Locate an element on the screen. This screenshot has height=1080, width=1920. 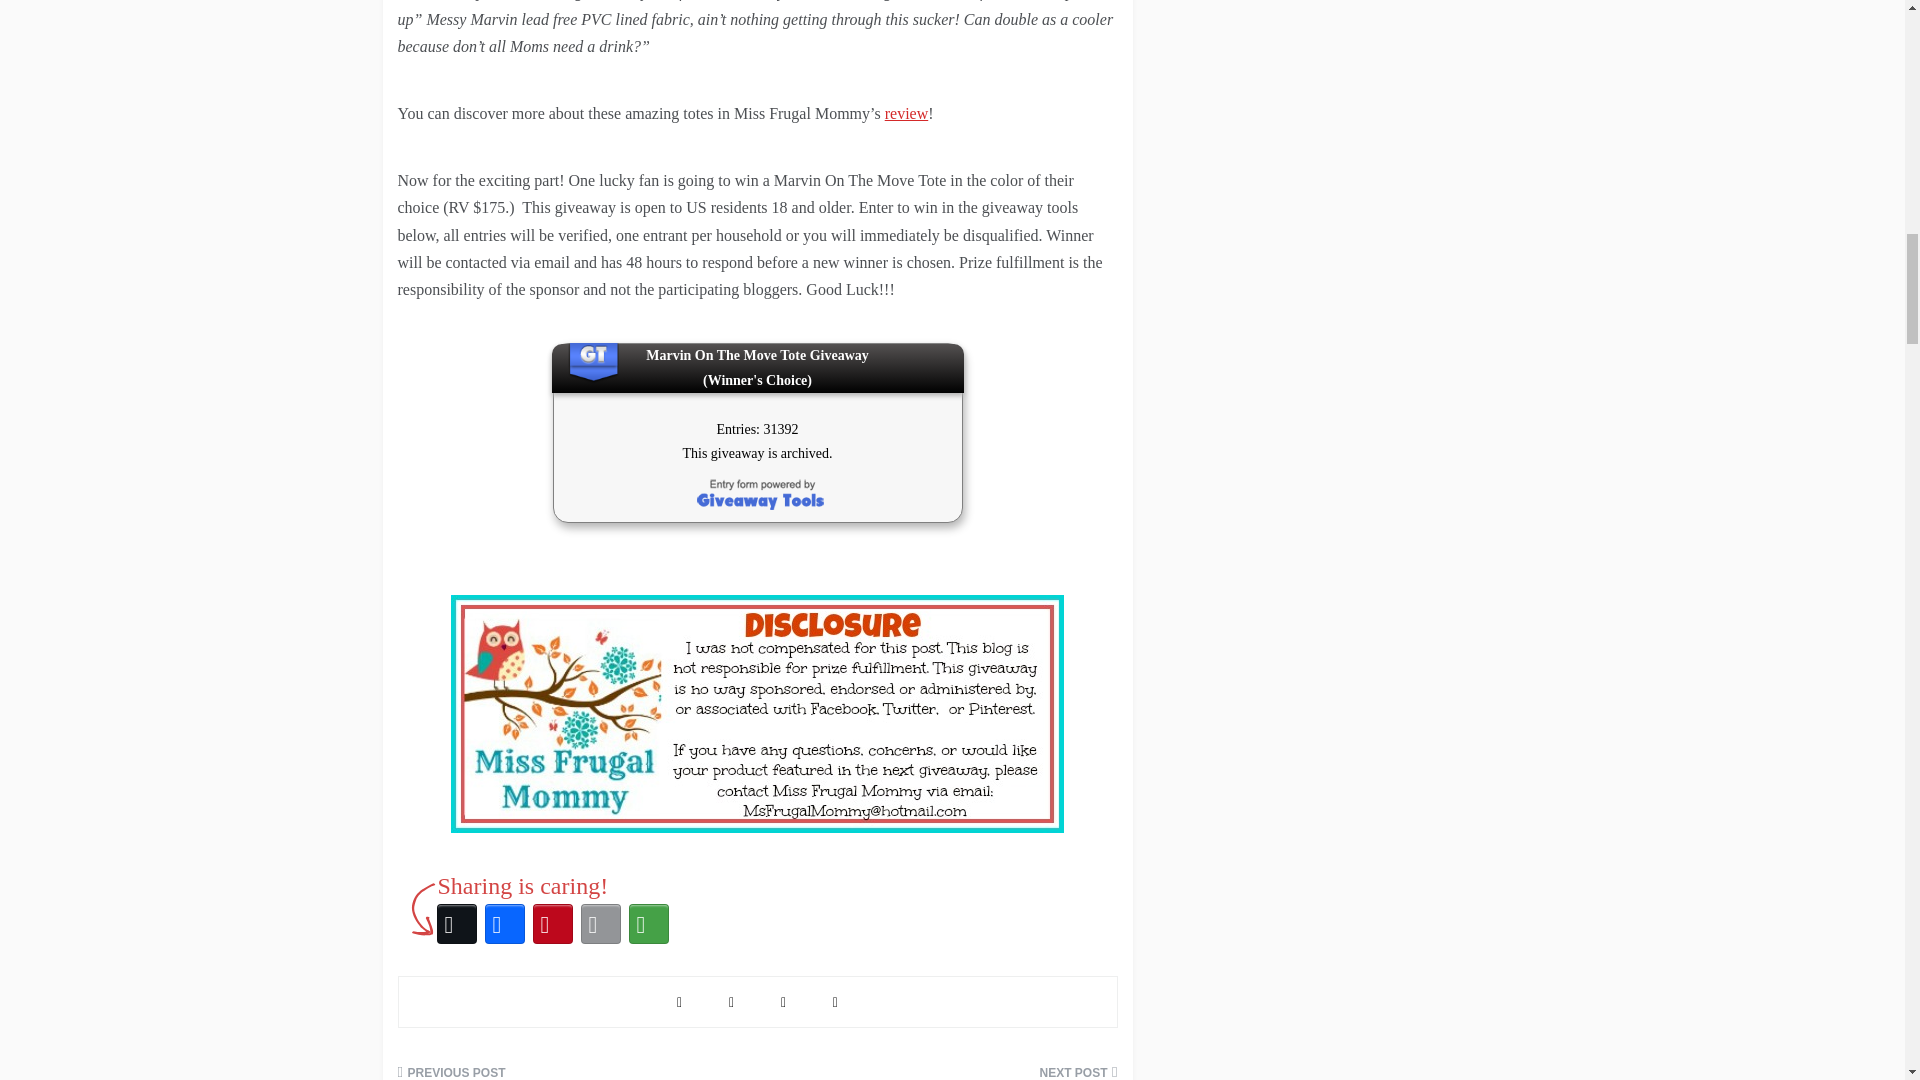
Pinterest is located at coordinates (552, 924).